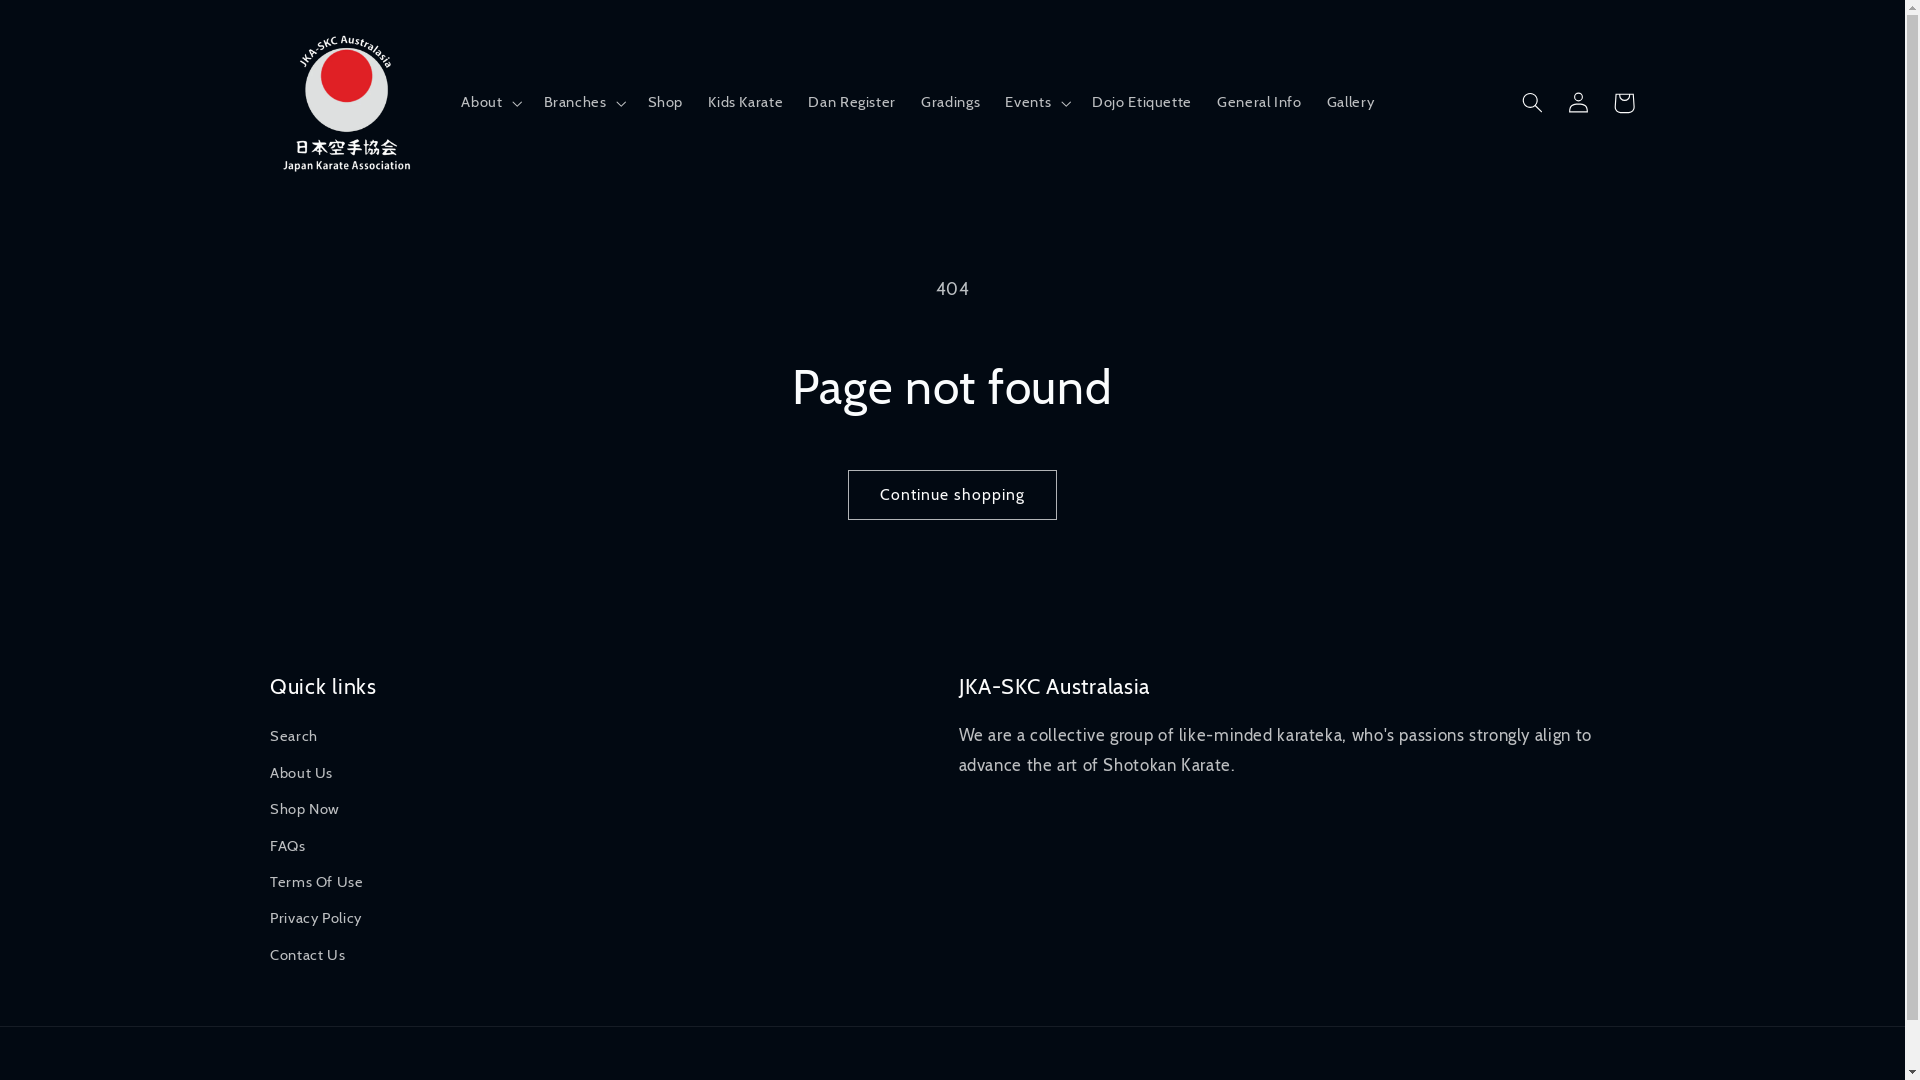  What do you see at coordinates (1578, 103) in the screenshot?
I see `Log in` at bounding box center [1578, 103].